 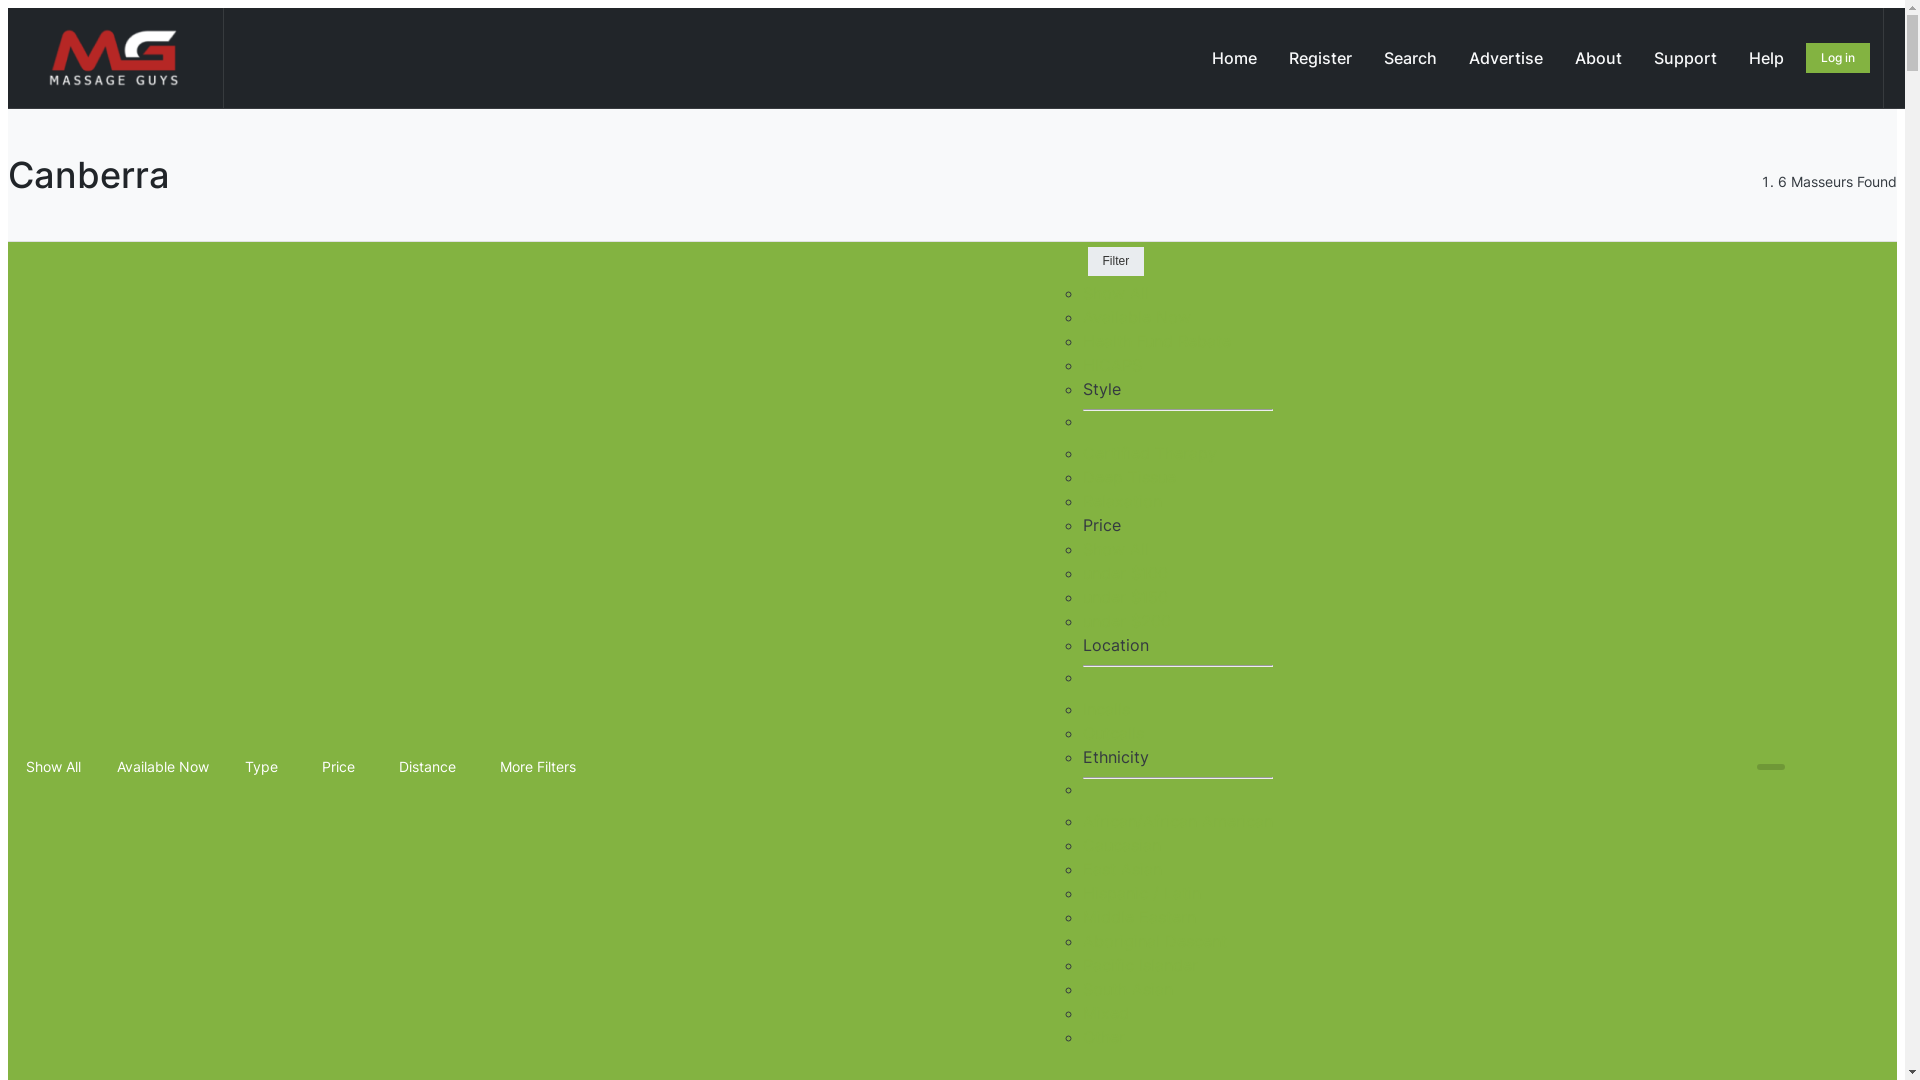 I want to click on Home, so click(x=1234, y=58).